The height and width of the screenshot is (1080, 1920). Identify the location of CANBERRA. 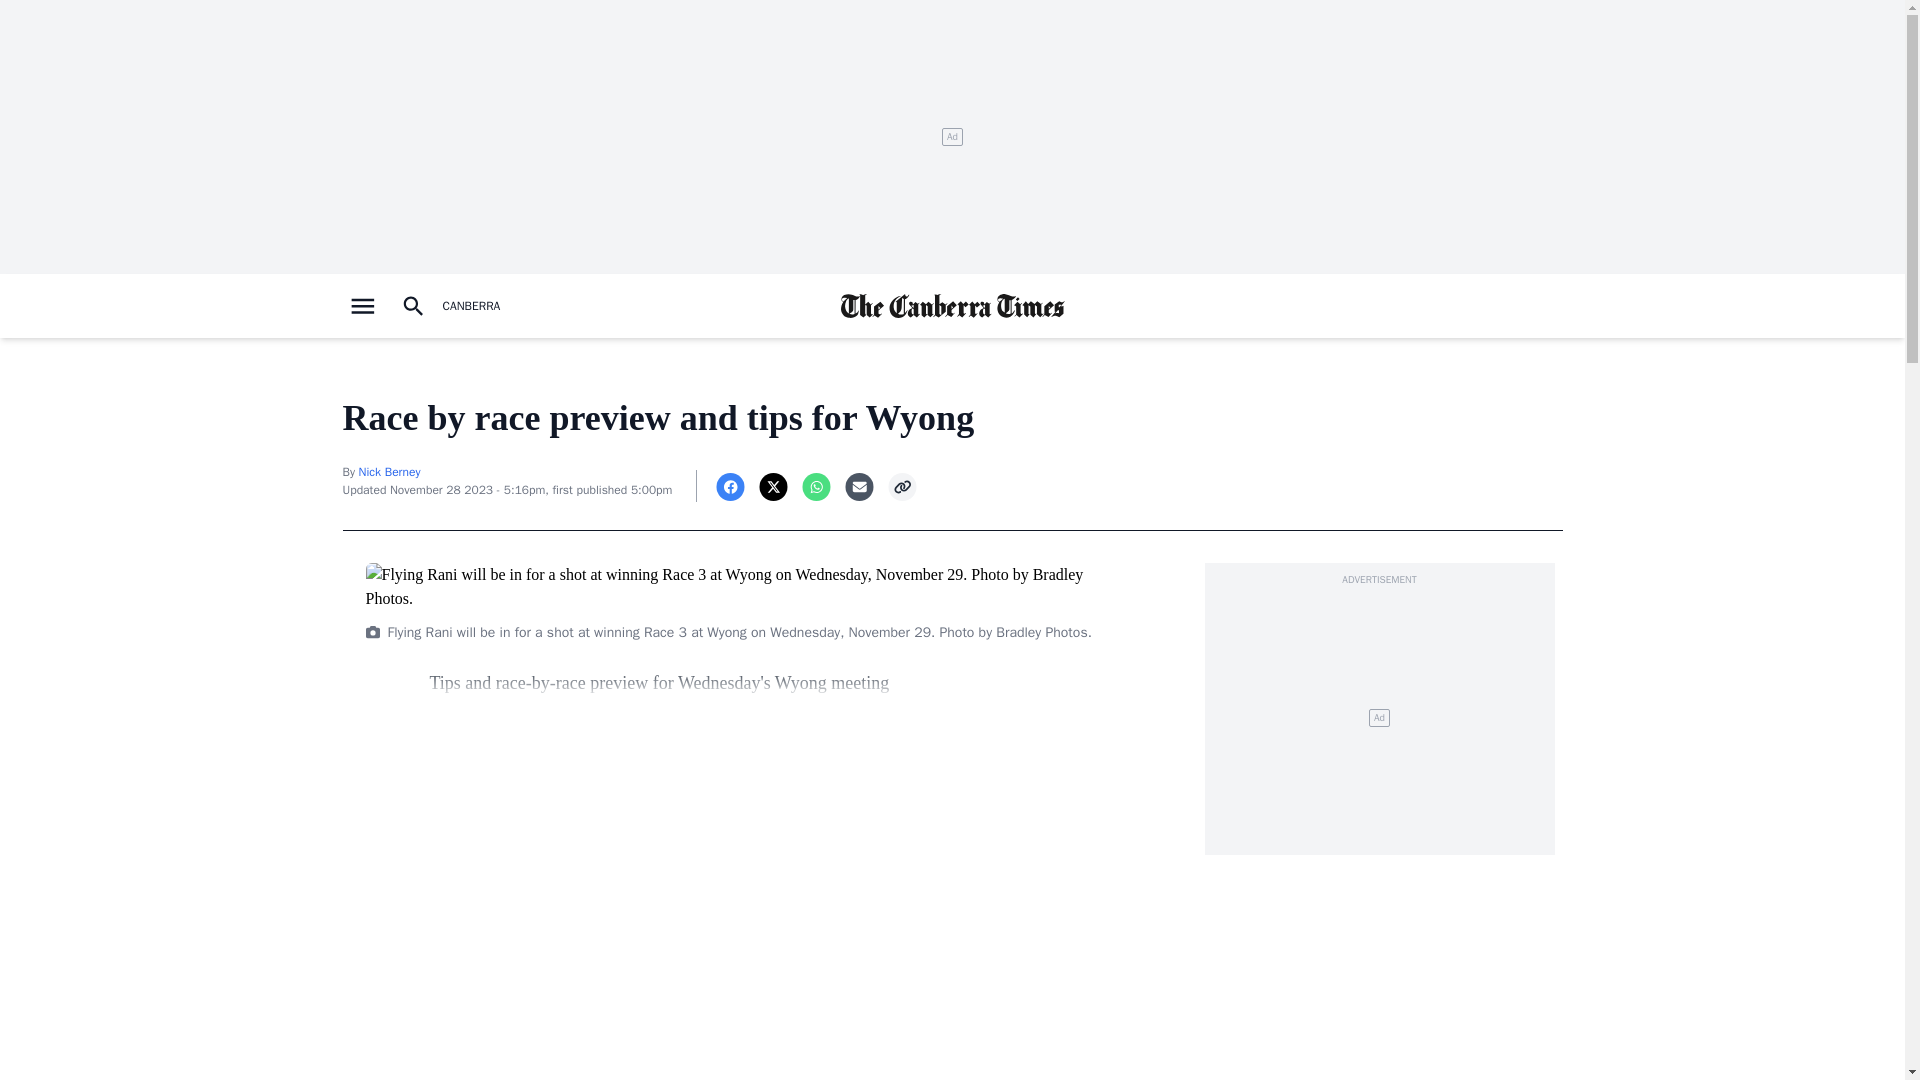
(470, 306).